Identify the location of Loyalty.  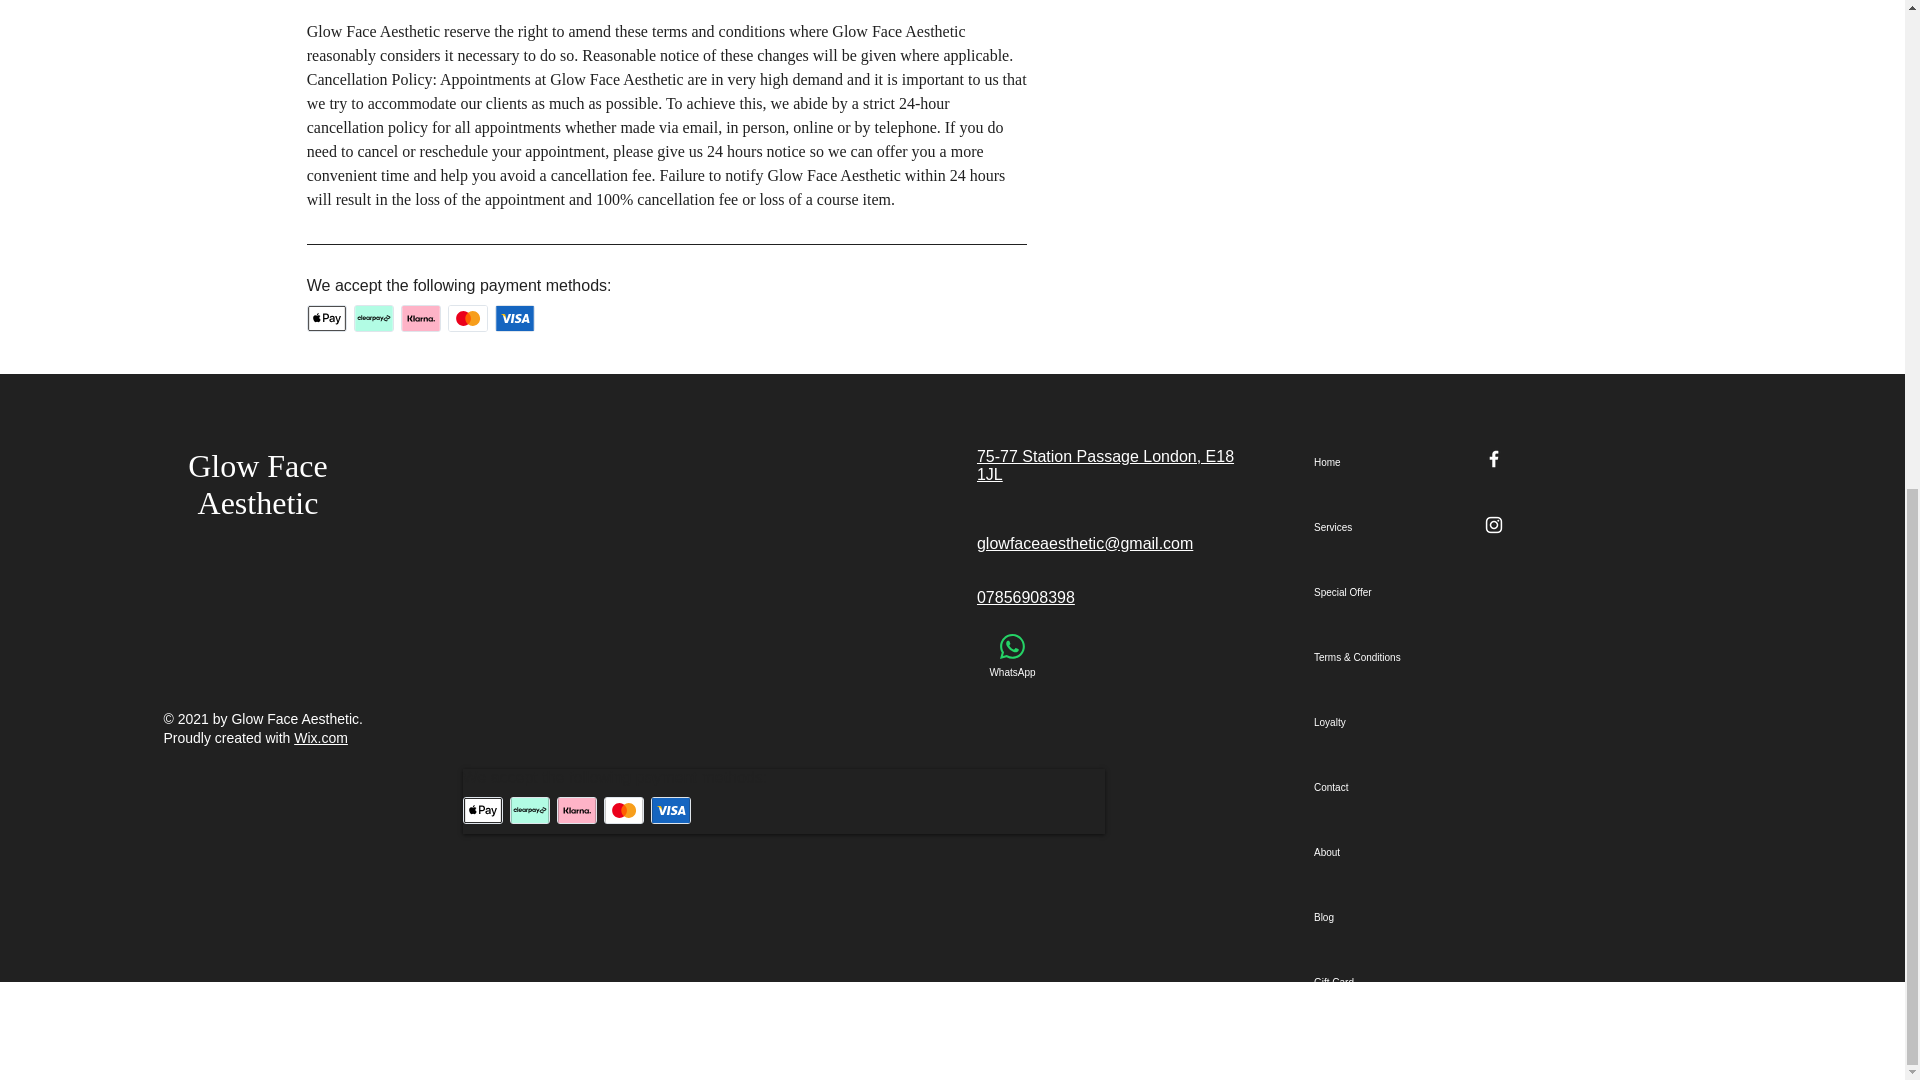
(1377, 722).